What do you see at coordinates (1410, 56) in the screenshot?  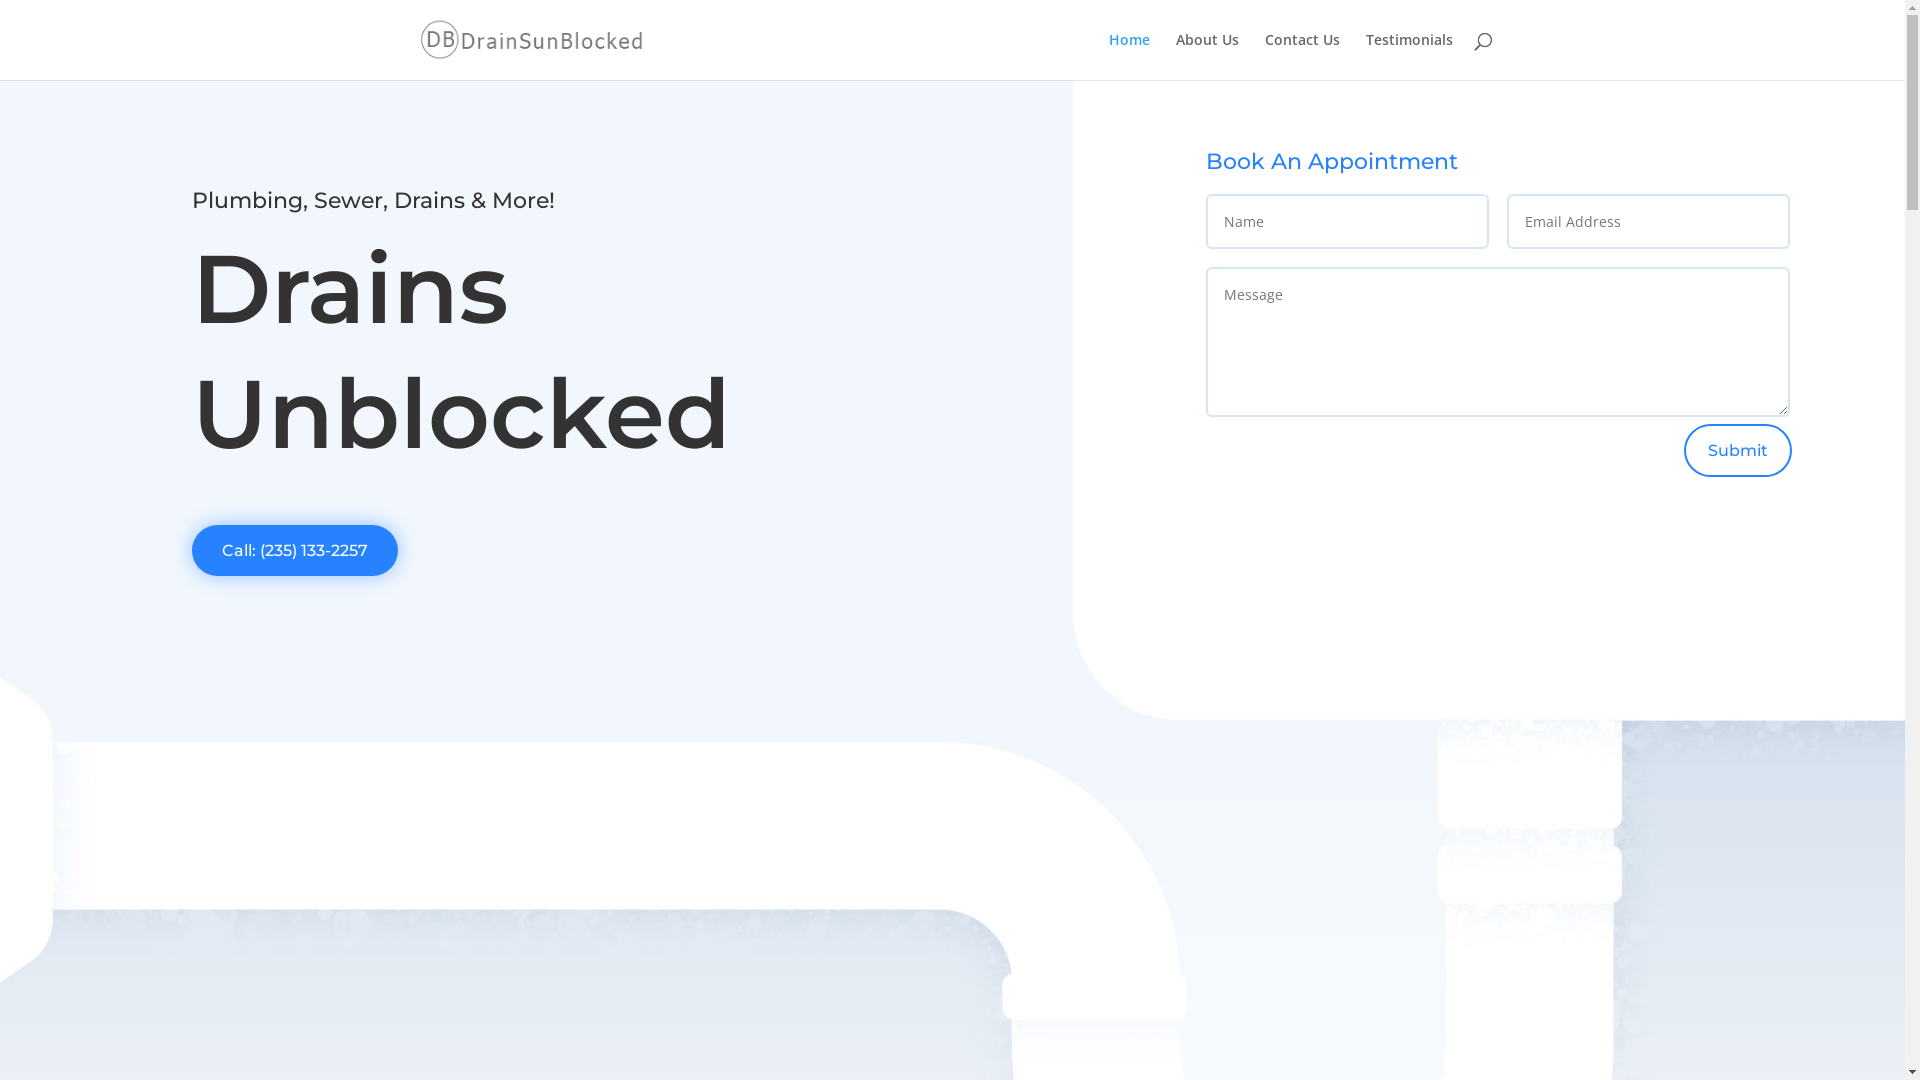 I see `Testimonials` at bounding box center [1410, 56].